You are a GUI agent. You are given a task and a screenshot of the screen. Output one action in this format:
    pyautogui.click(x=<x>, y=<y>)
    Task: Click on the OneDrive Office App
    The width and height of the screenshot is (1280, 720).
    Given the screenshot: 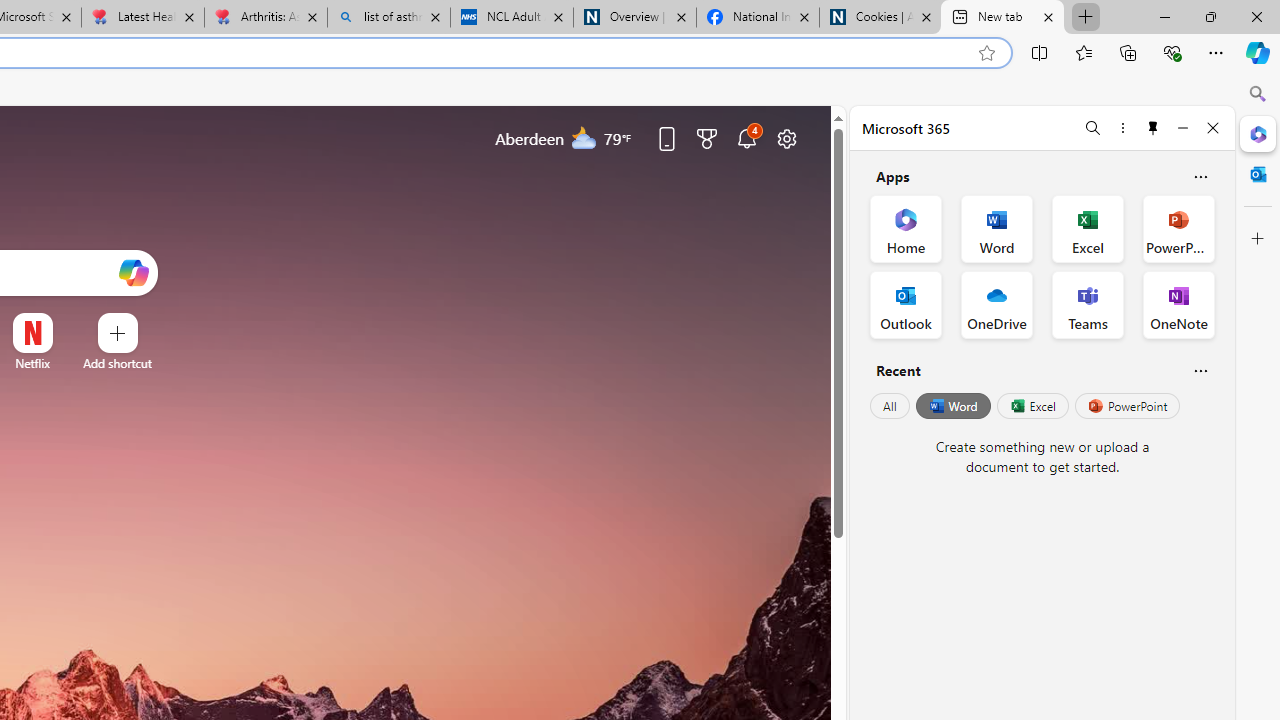 What is the action you would take?
    pyautogui.click(x=996, y=304)
    